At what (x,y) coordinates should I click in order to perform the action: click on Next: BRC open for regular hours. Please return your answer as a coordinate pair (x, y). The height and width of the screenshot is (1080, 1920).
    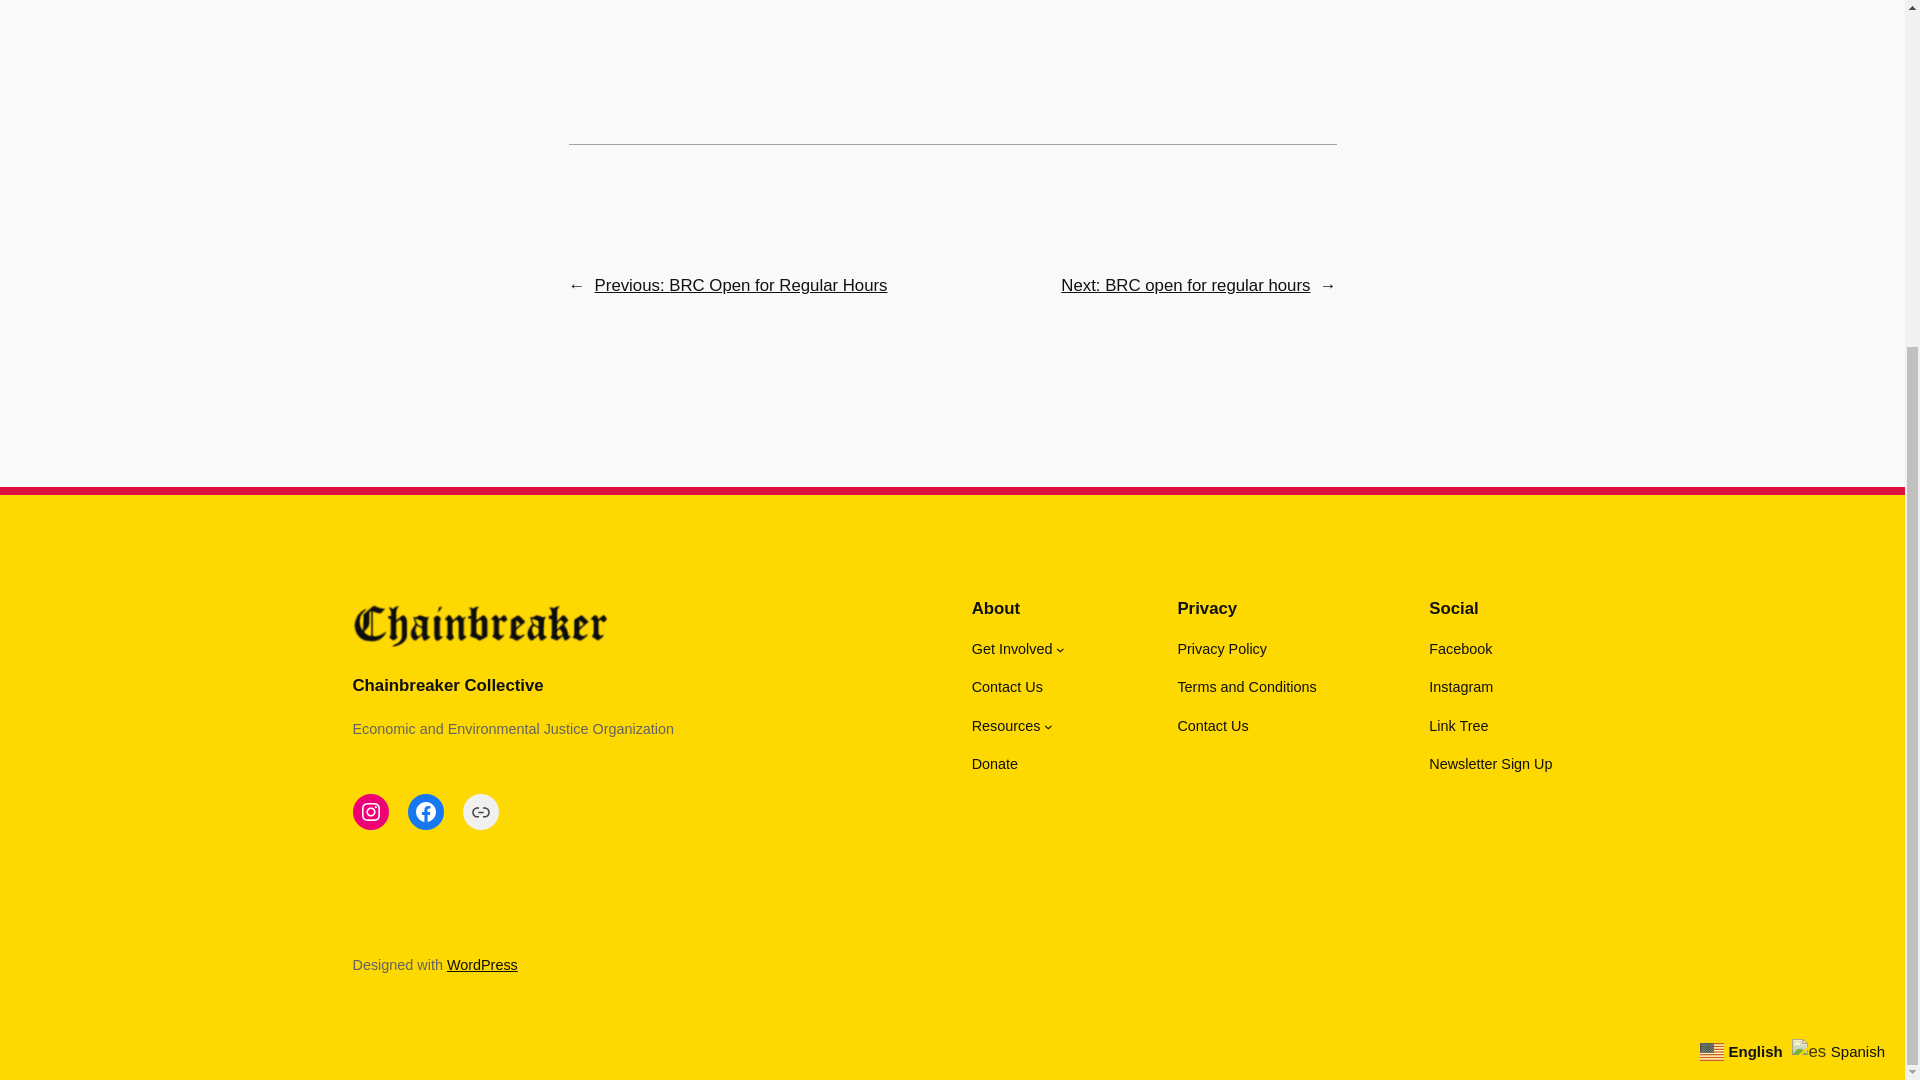
    Looking at the image, I should click on (1185, 285).